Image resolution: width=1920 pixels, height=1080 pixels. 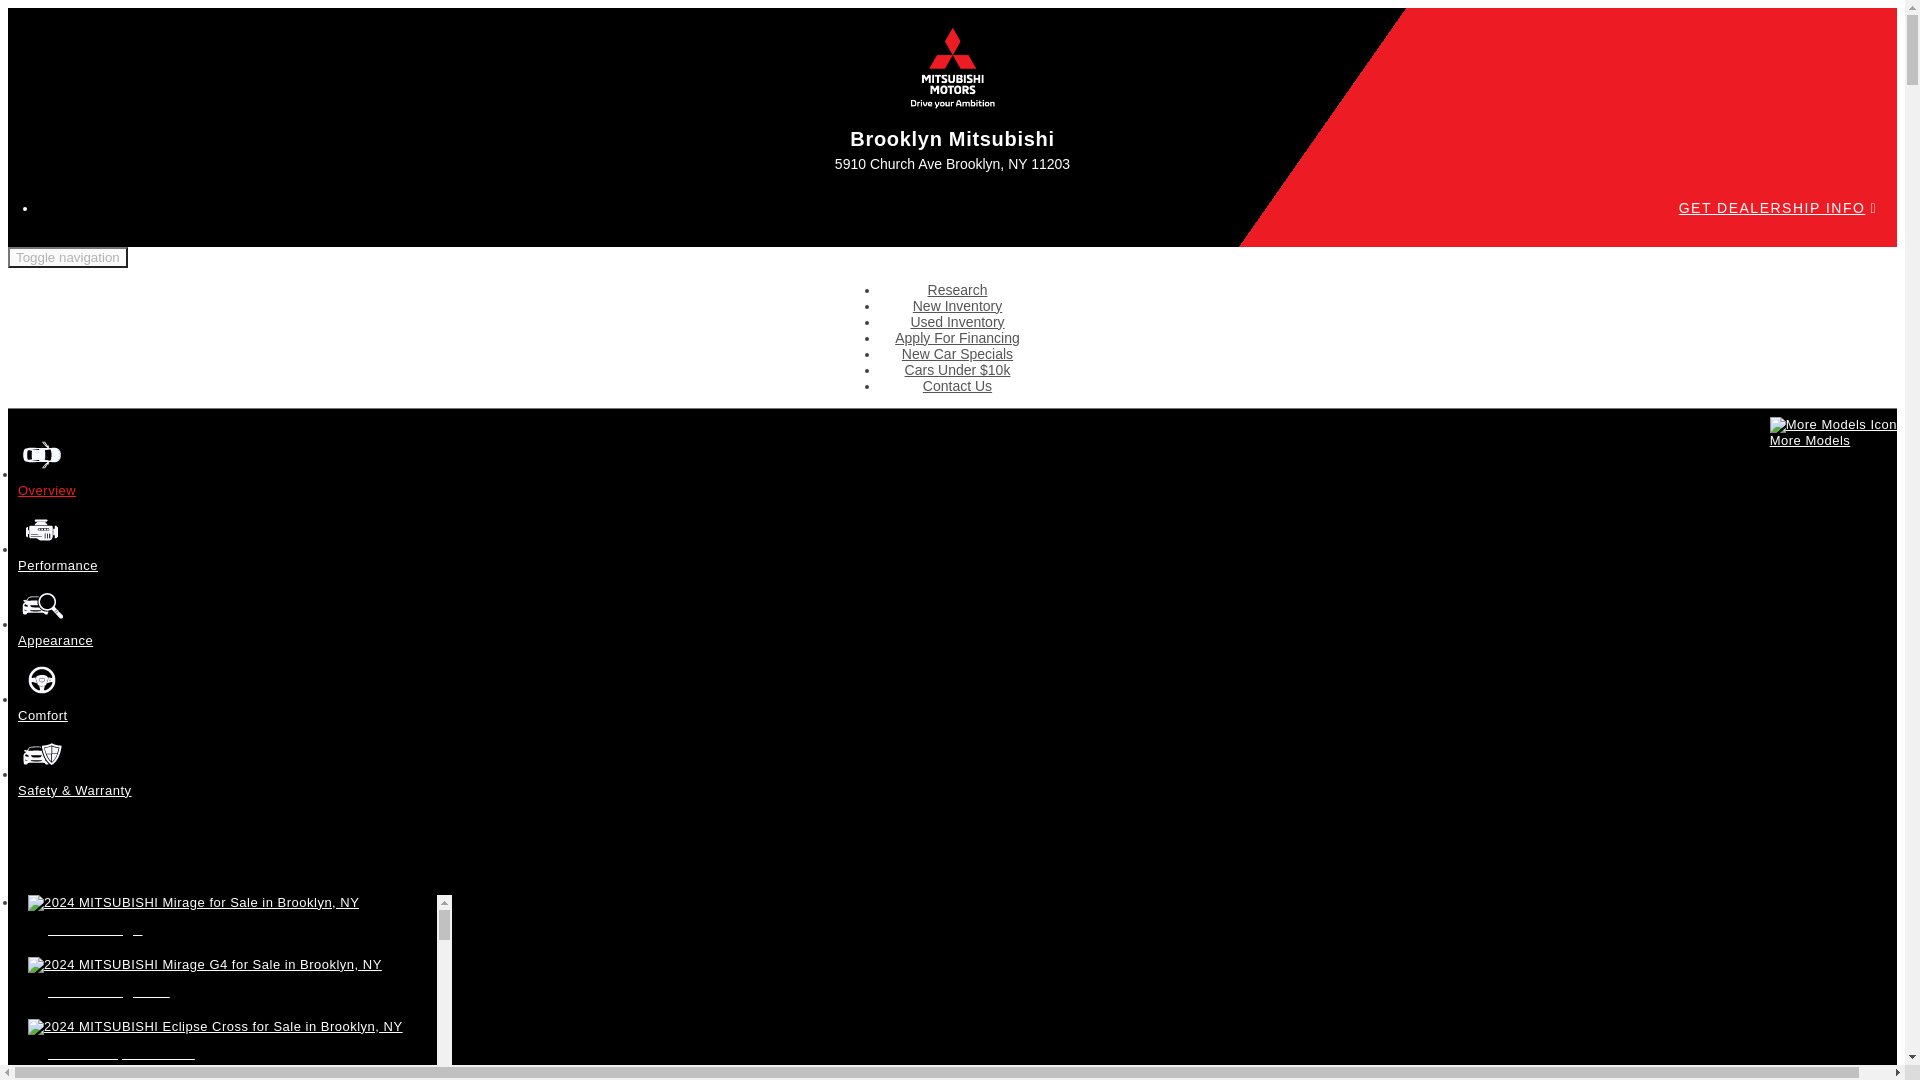 I want to click on GET DEALERSHIP INFO, so click(x=1778, y=208).